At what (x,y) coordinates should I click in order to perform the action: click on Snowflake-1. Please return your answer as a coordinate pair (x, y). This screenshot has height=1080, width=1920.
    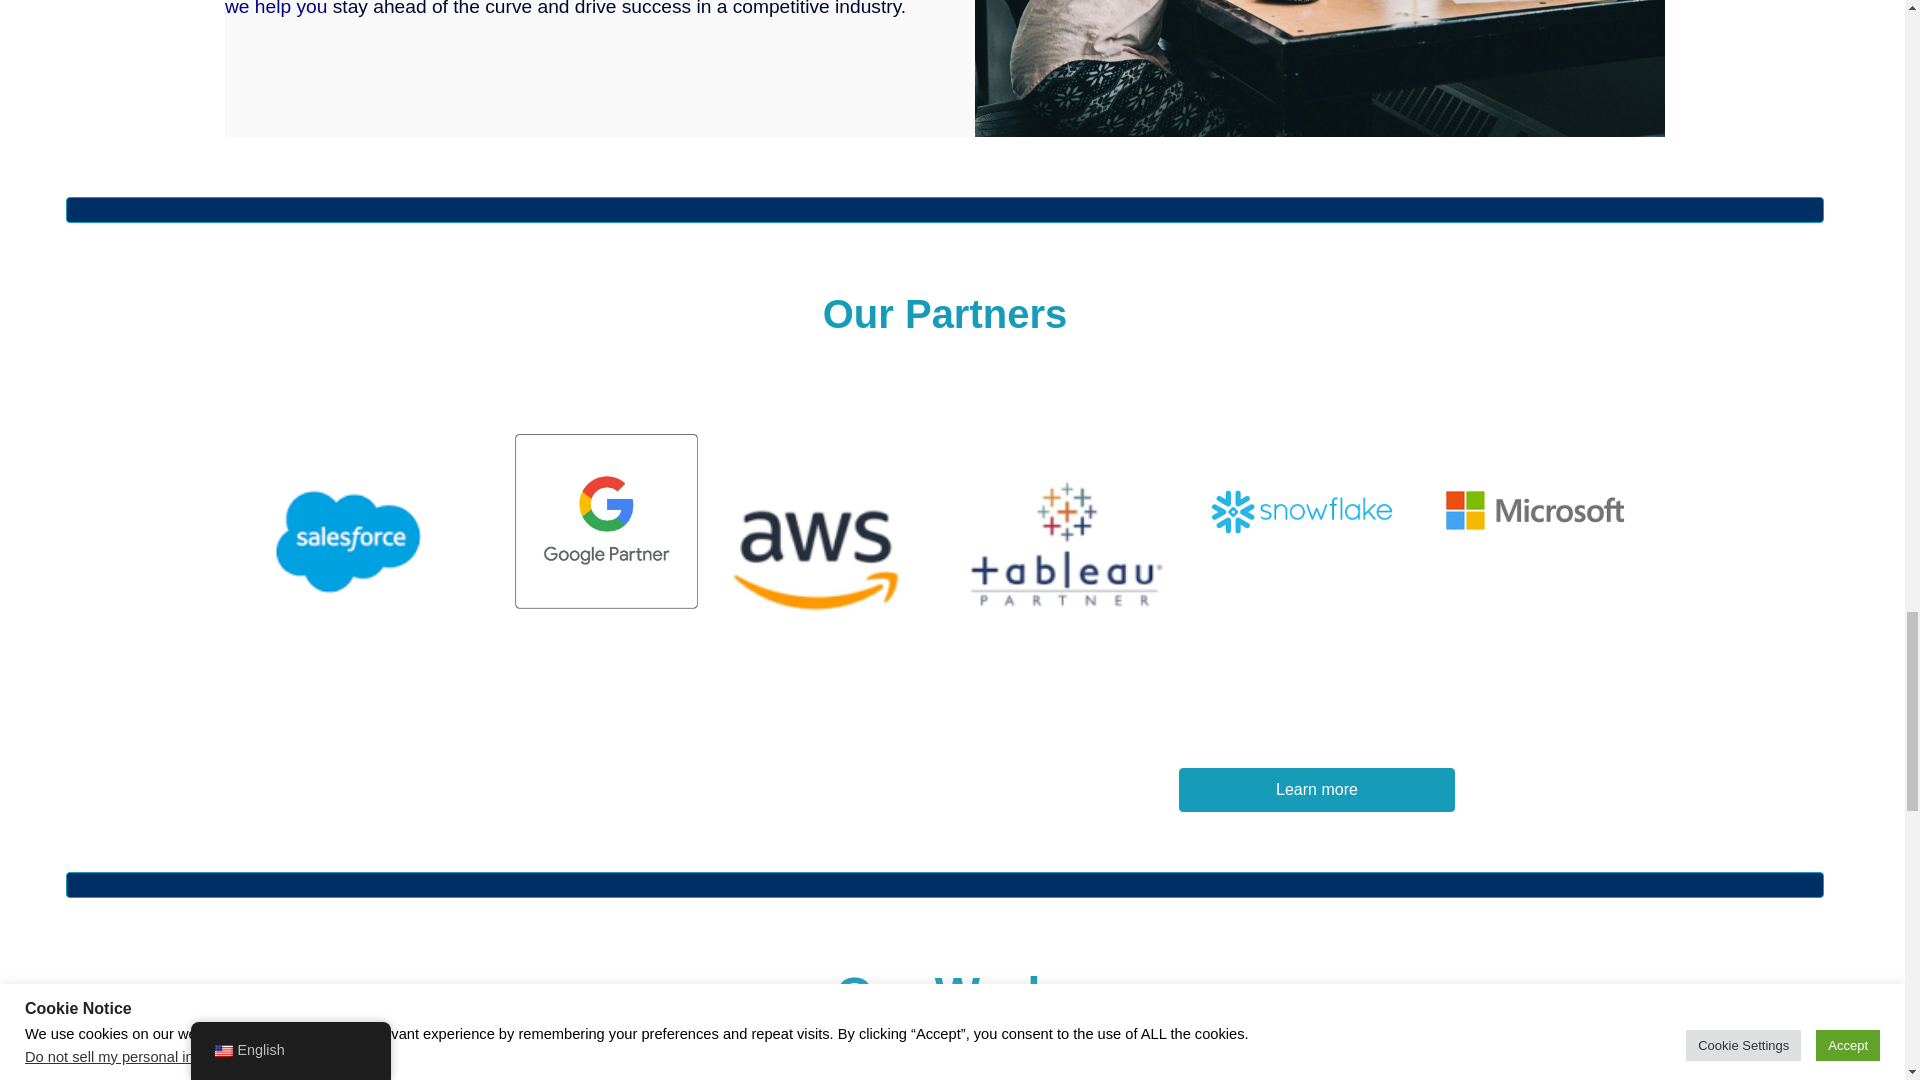
    Looking at the image, I should click on (1301, 512).